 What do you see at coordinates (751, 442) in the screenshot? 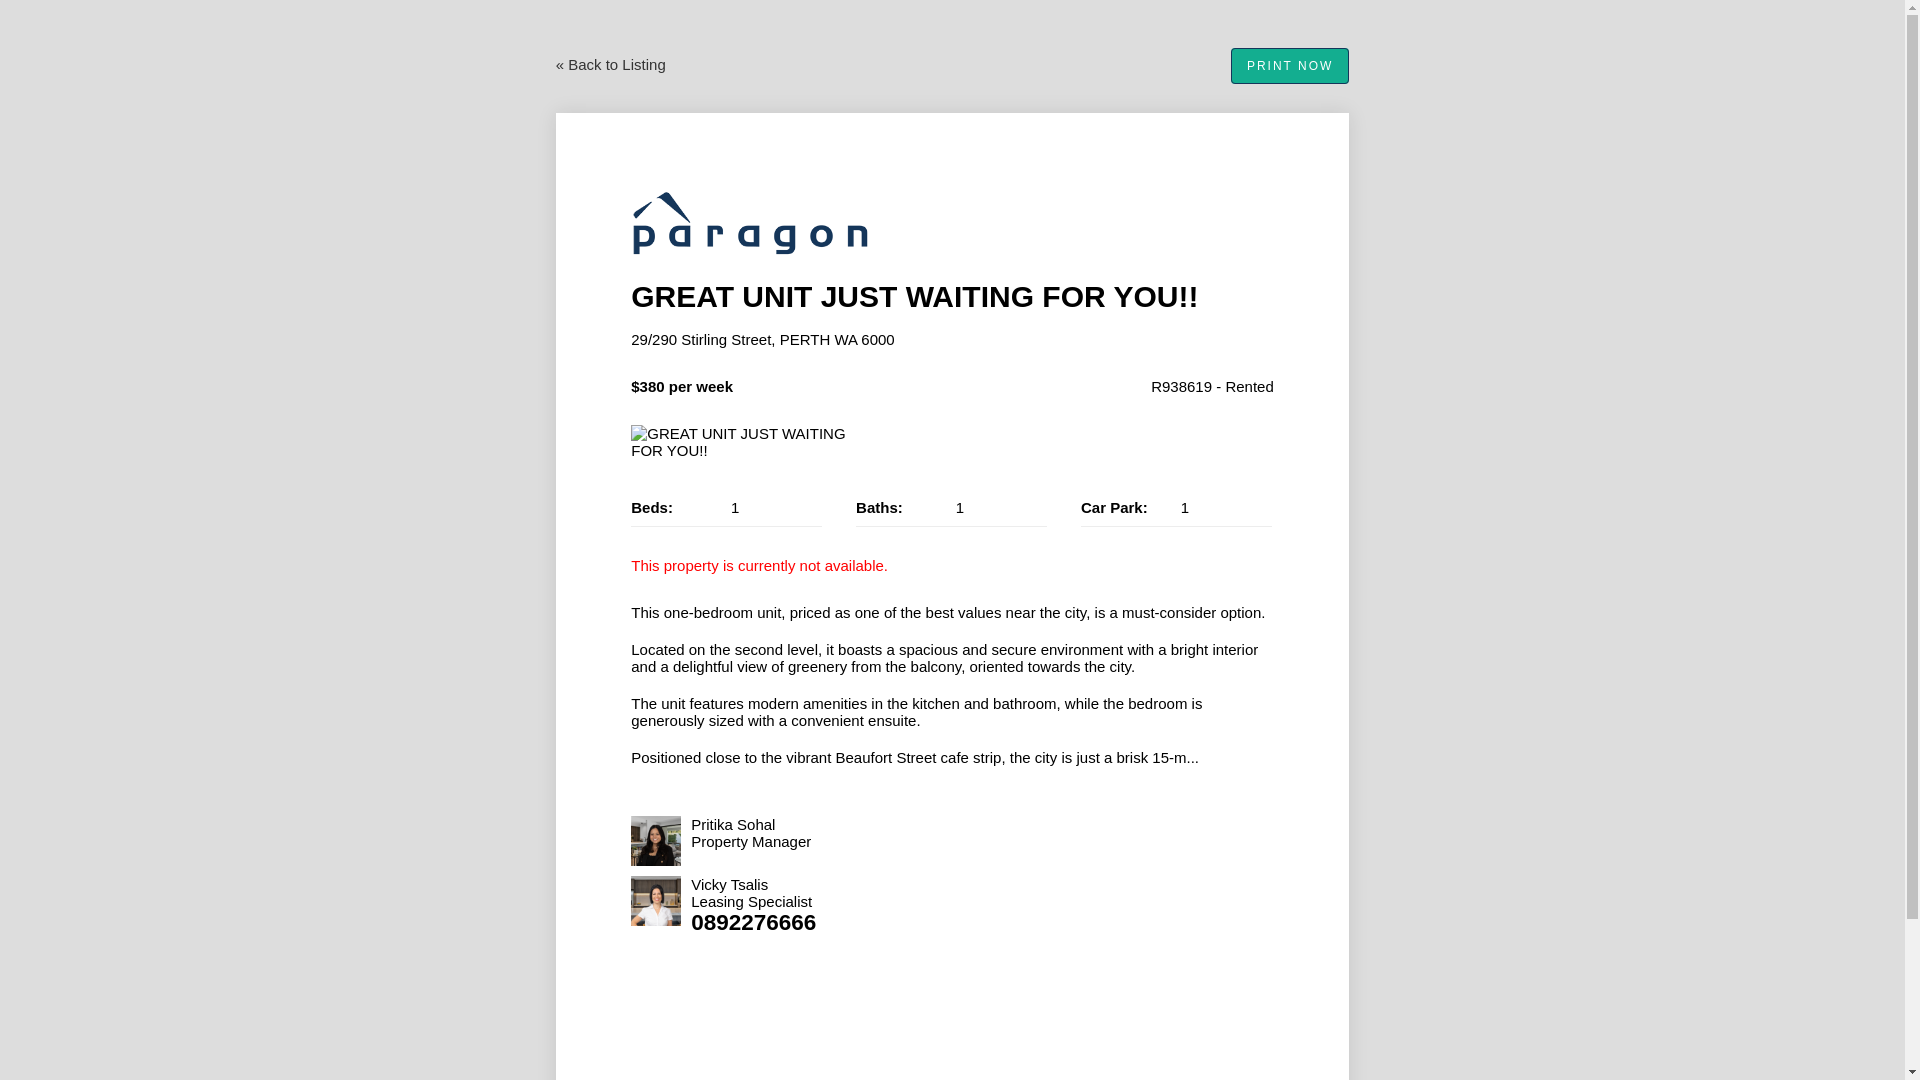
I see `GREAT UNIT JUST WAITING FOR YOU!!` at bounding box center [751, 442].